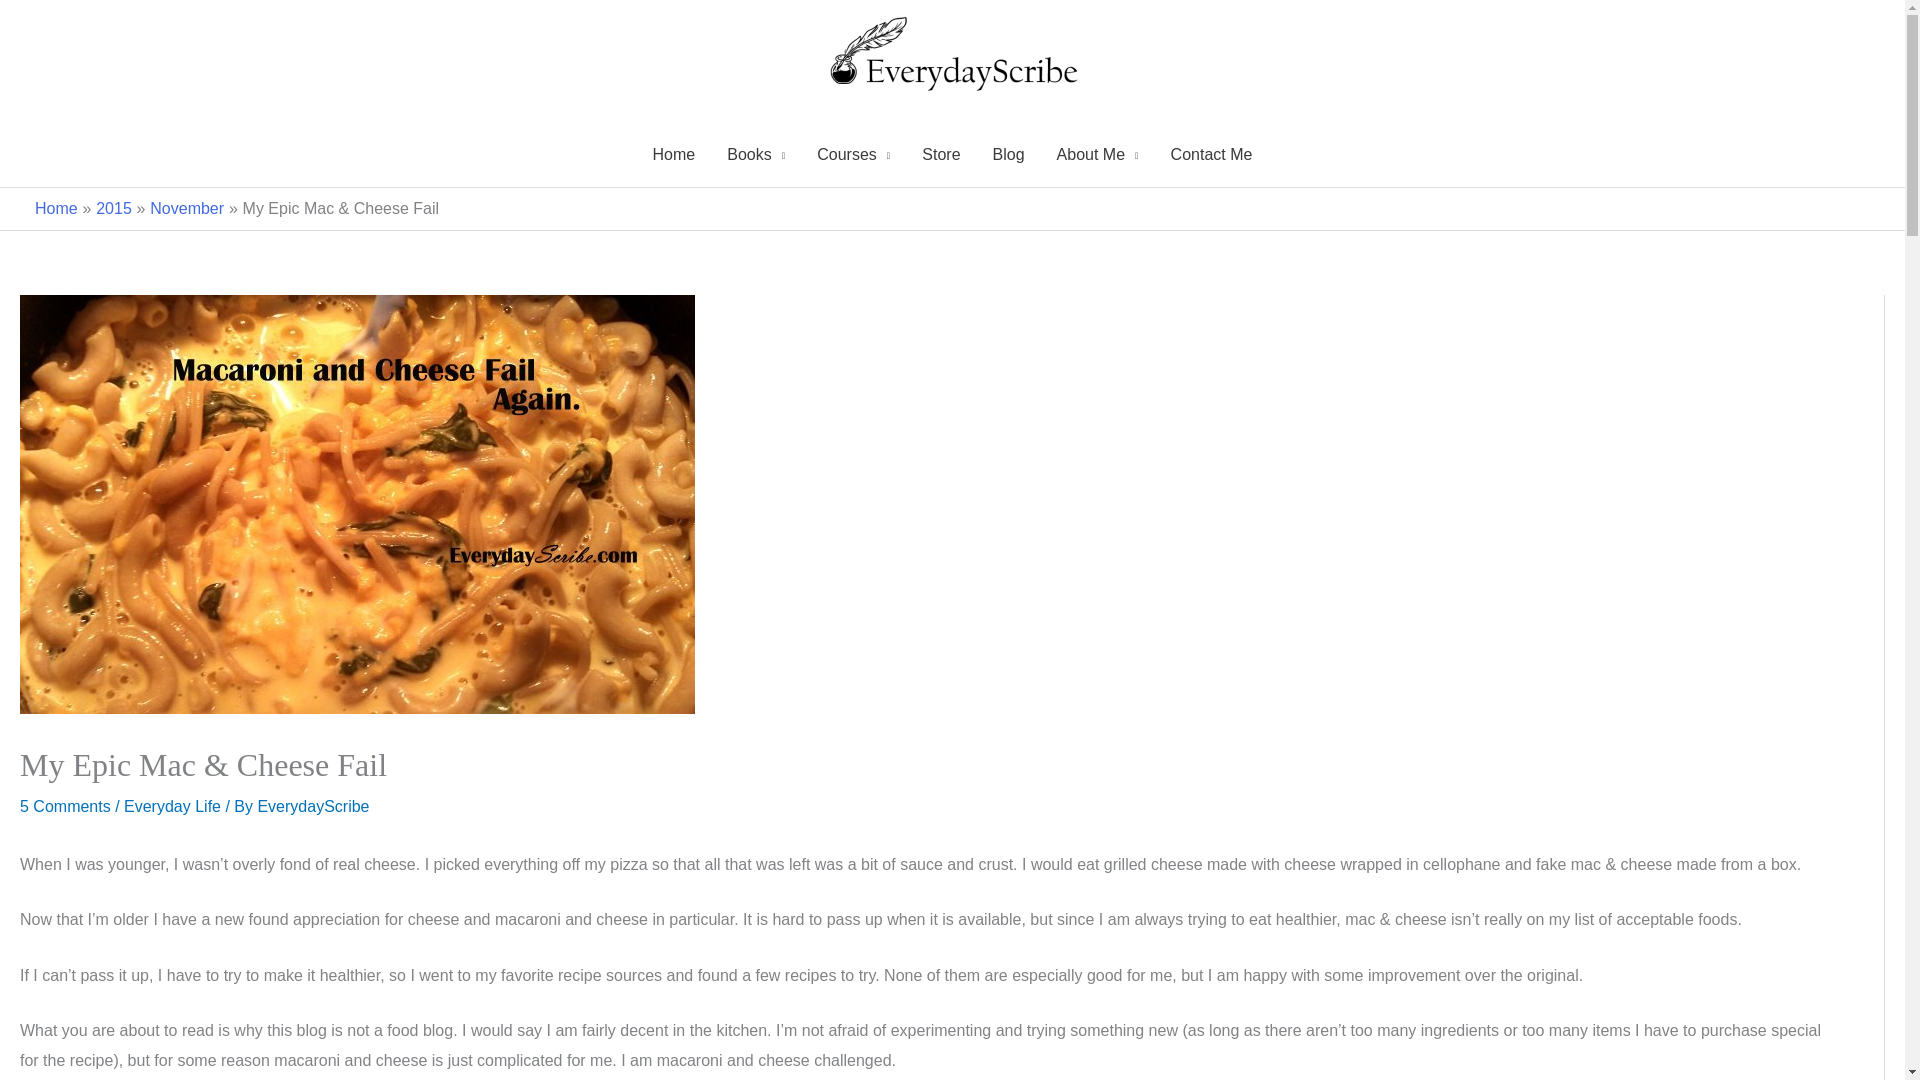 The height and width of the screenshot is (1080, 1920). What do you see at coordinates (755, 154) in the screenshot?
I see `Books` at bounding box center [755, 154].